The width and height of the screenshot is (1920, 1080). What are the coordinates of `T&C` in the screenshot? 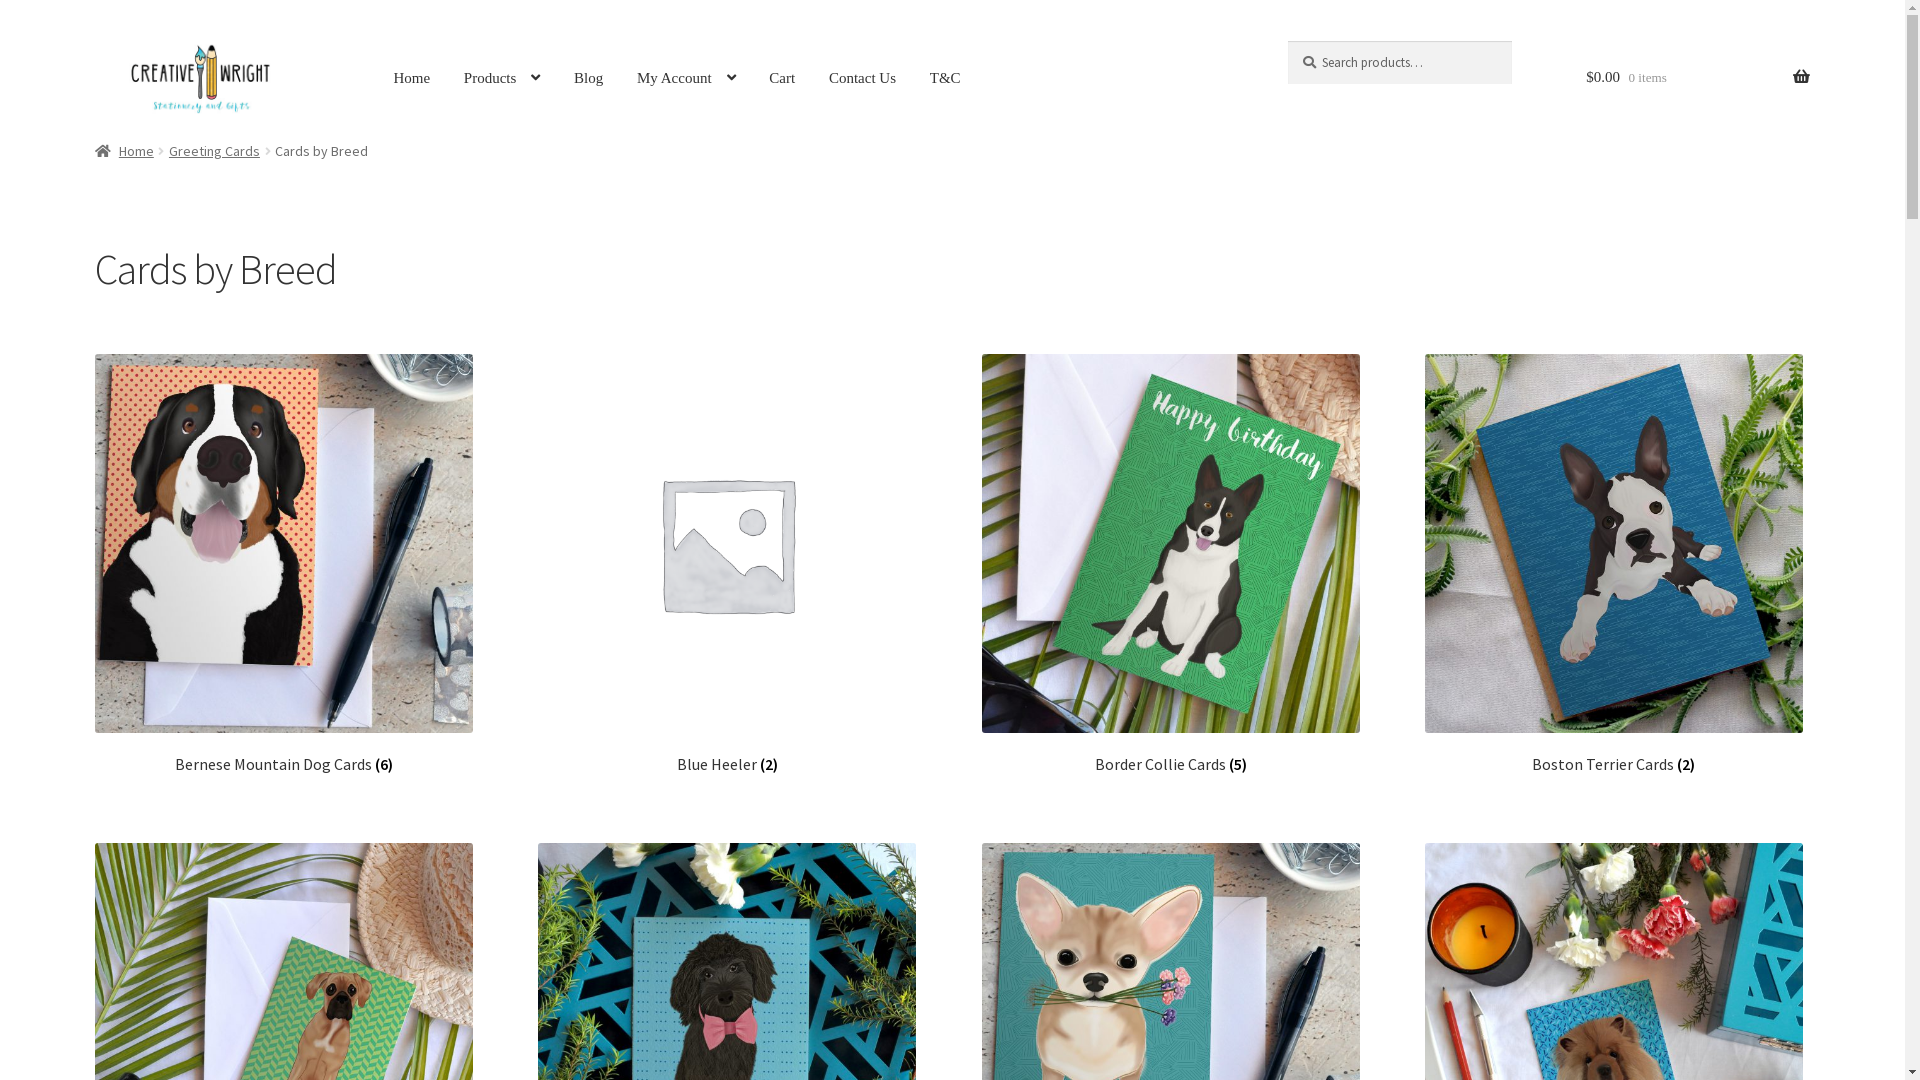 It's located at (946, 79).